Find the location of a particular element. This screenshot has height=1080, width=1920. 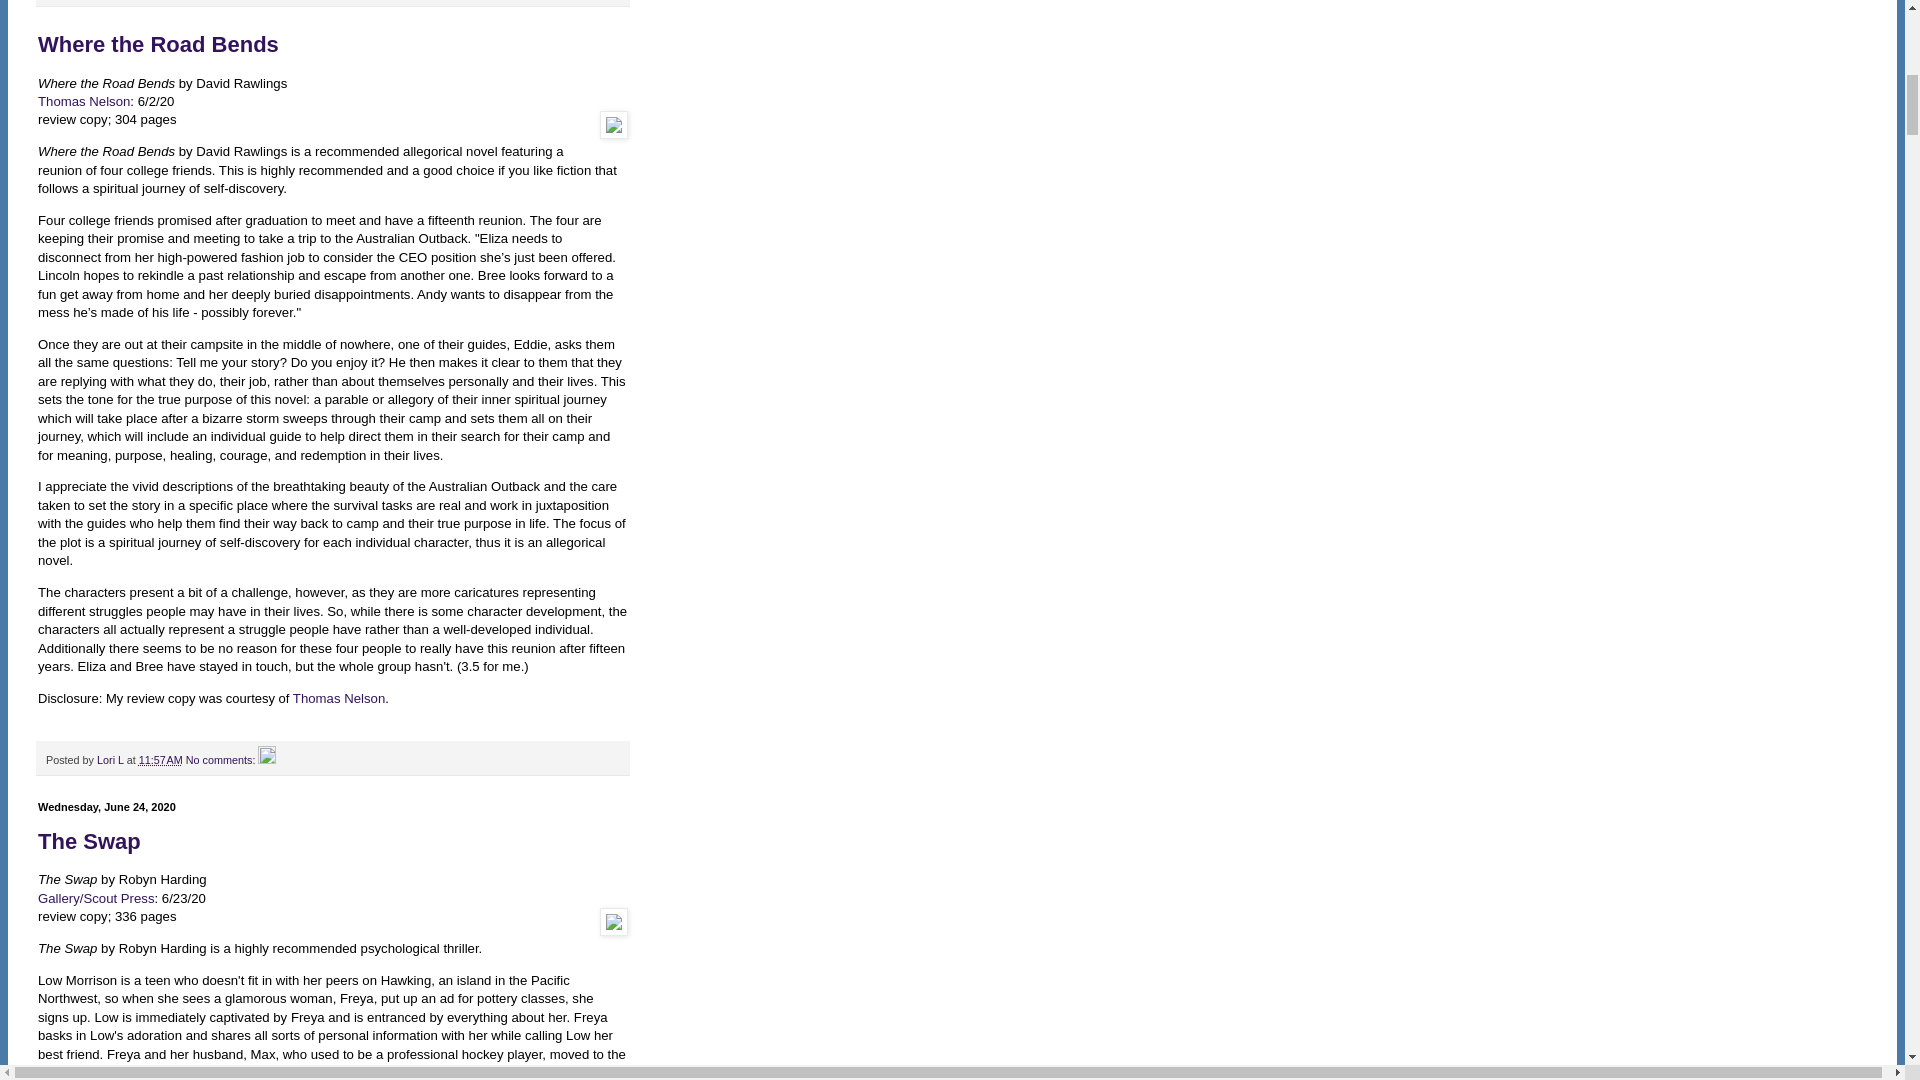

Thomas Nelson is located at coordinates (84, 101).